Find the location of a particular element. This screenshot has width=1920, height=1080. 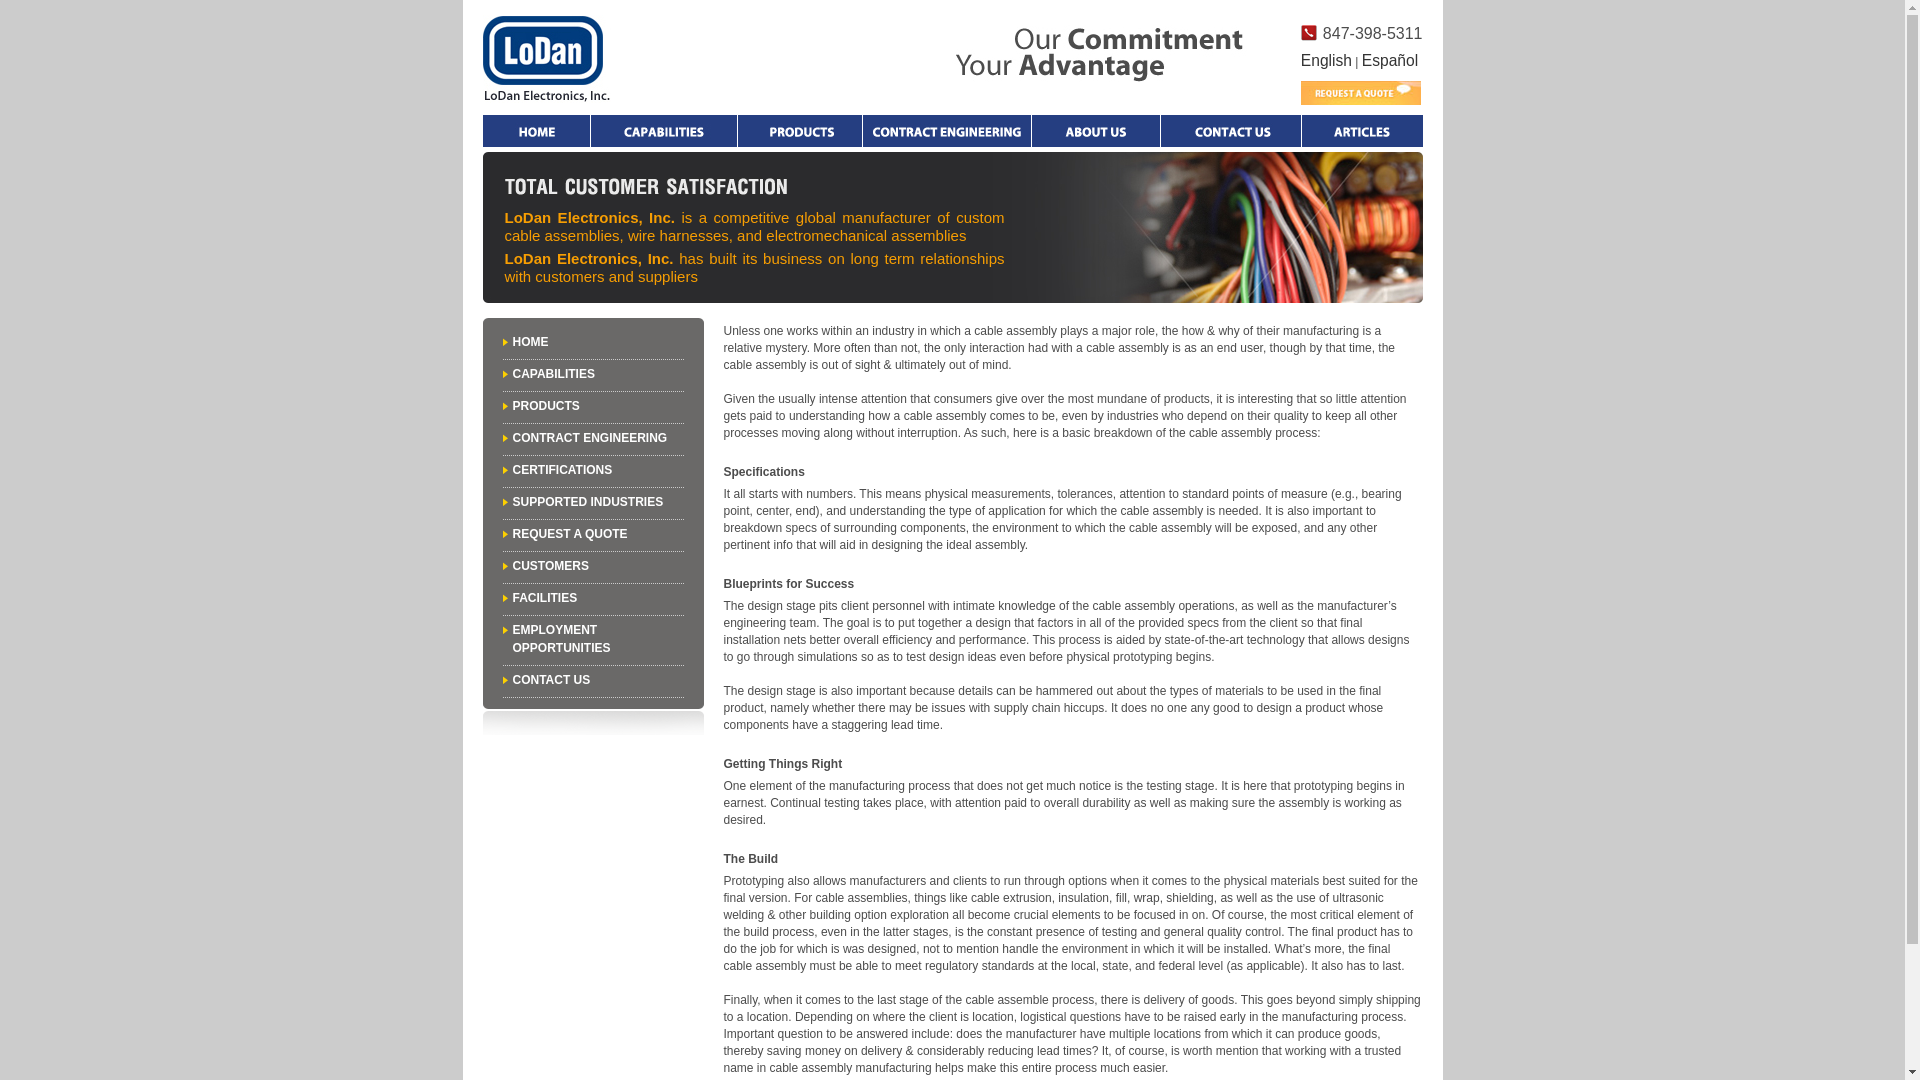

EMPLOYMENT OPPORTUNITIES is located at coordinates (561, 638).